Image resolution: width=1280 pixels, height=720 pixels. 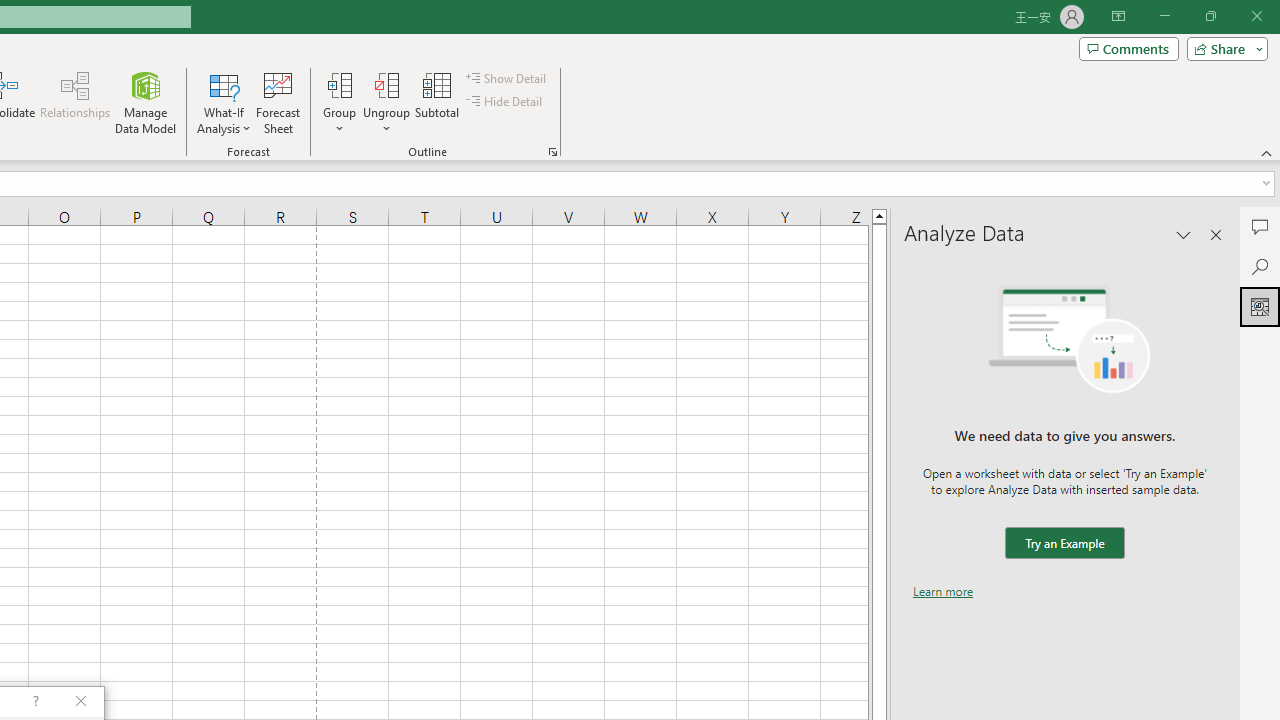 What do you see at coordinates (146, 102) in the screenshot?
I see `Manage Data Model` at bounding box center [146, 102].